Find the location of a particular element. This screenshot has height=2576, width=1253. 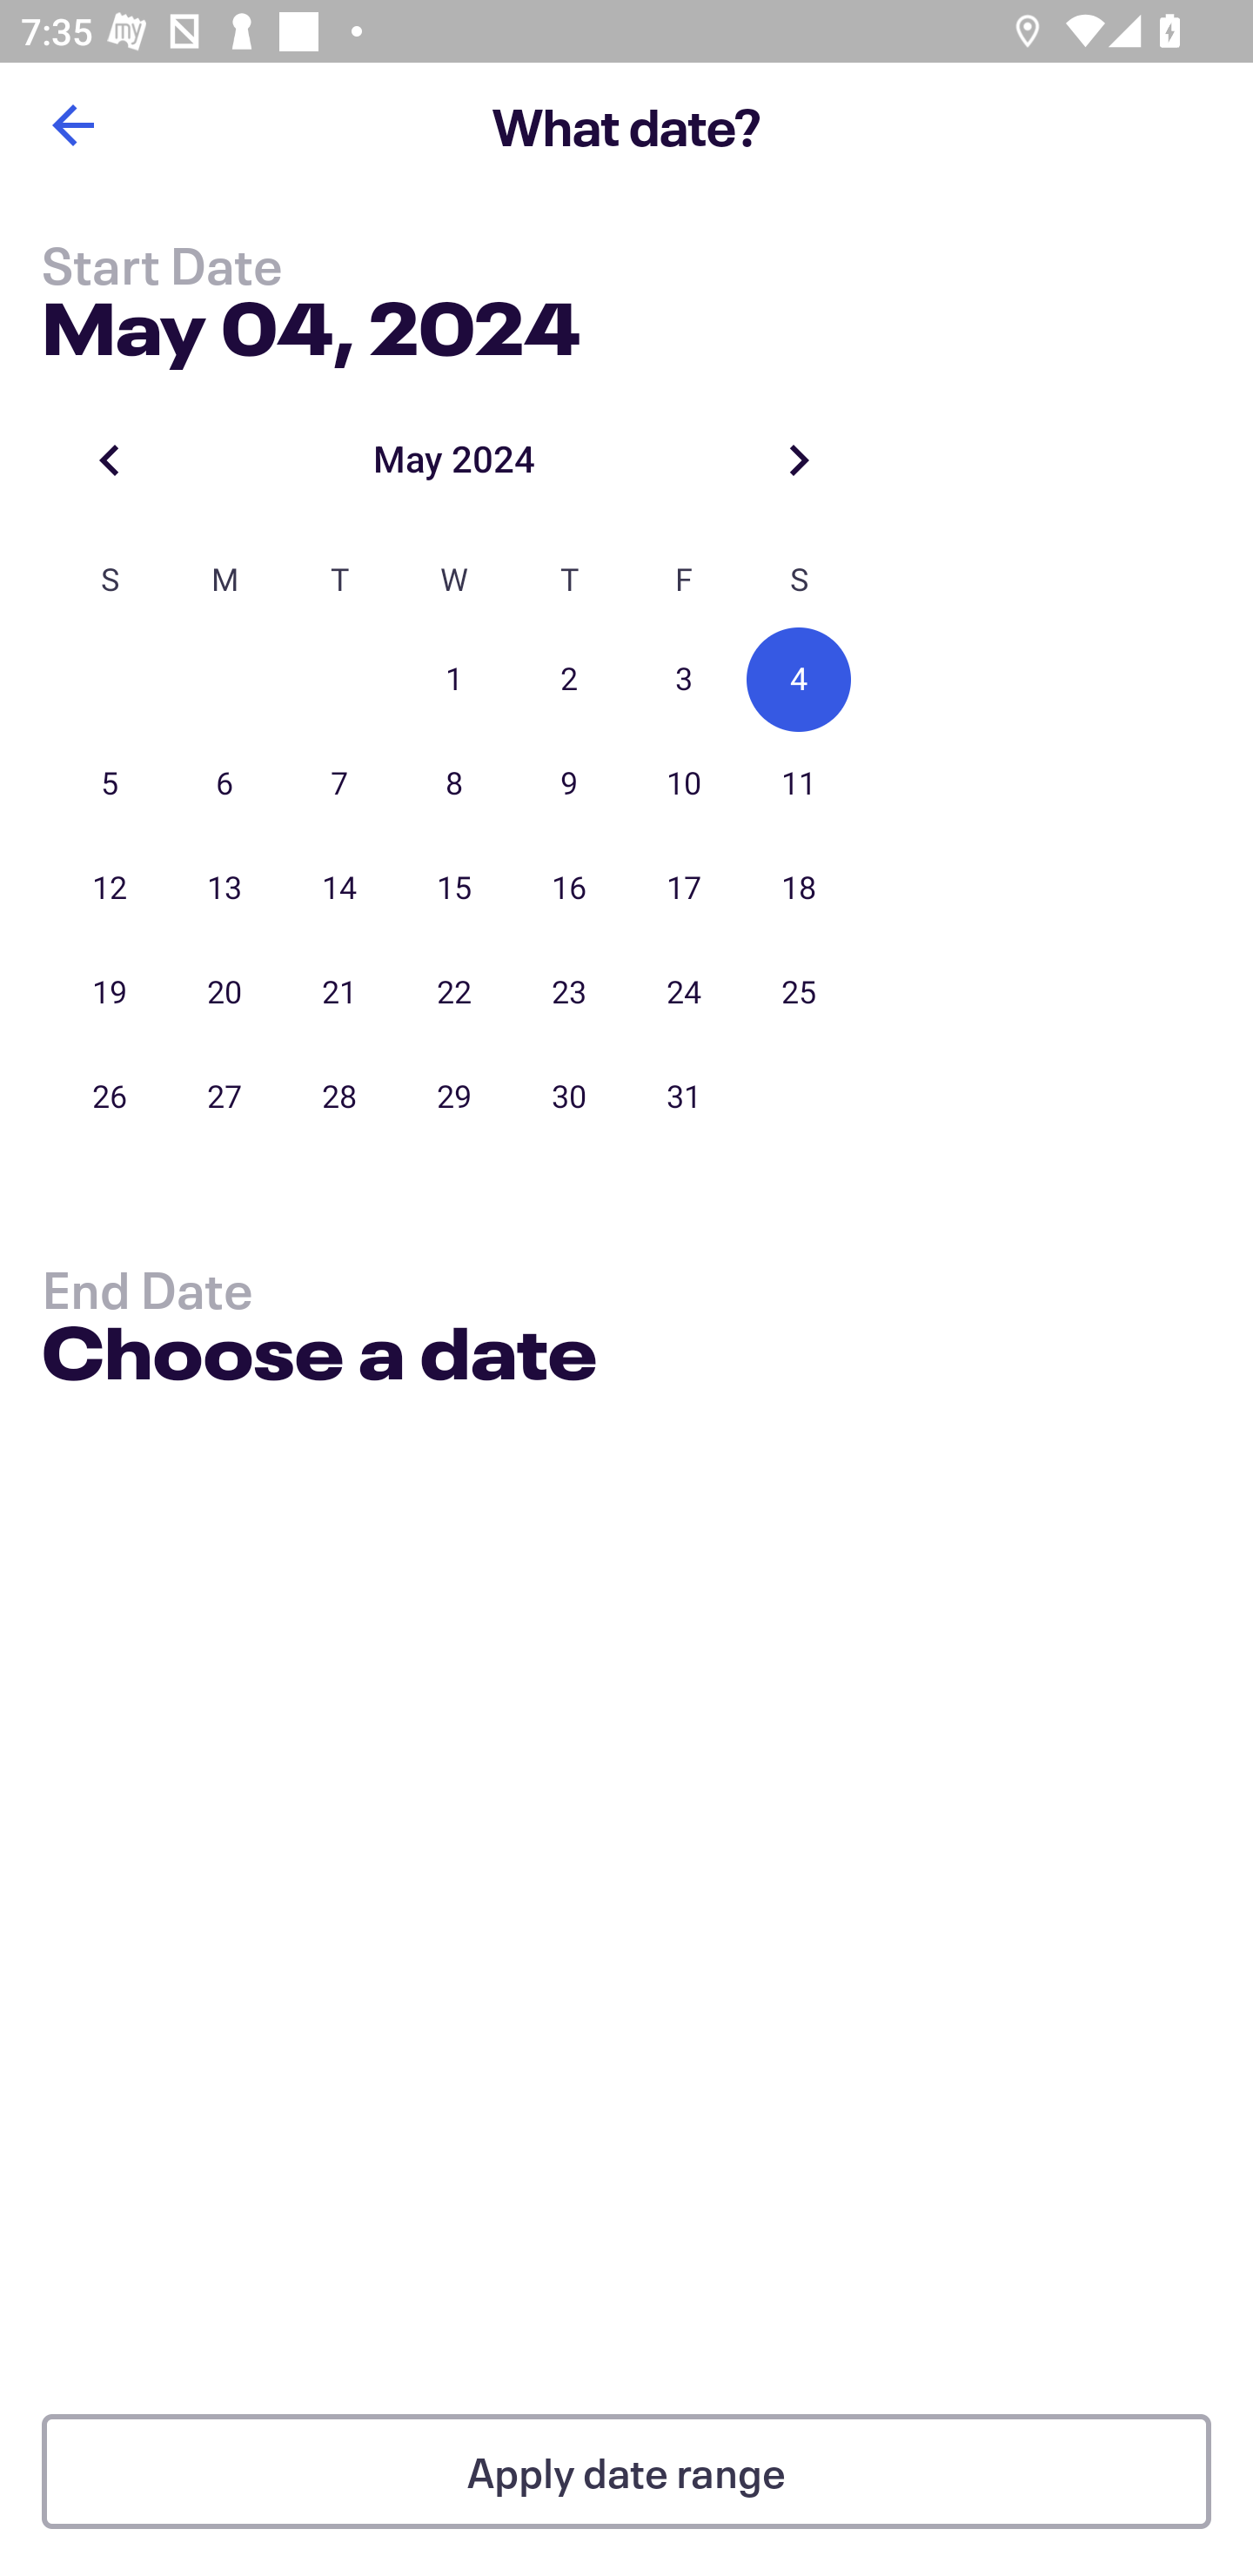

Back button is located at coordinates (72, 125).